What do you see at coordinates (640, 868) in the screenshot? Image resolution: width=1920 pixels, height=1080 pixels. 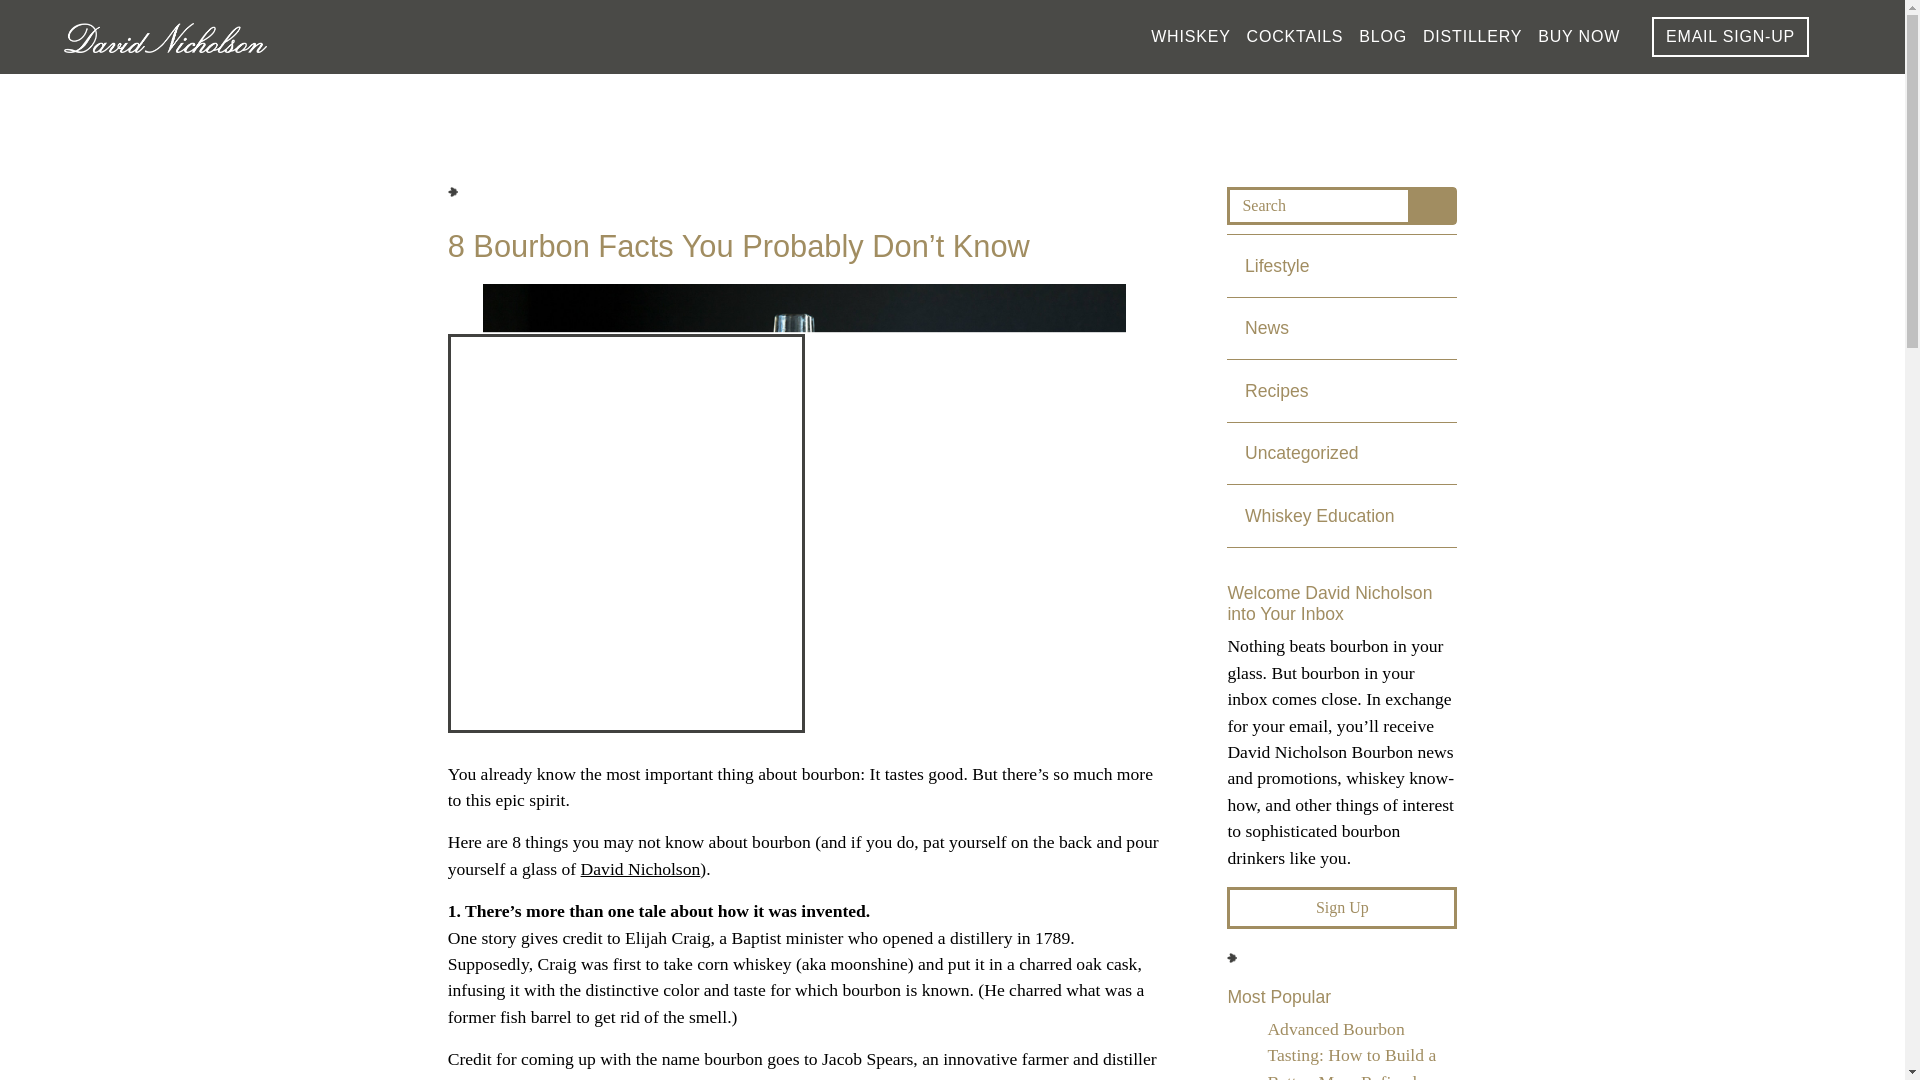 I see `David Nicholson` at bounding box center [640, 868].